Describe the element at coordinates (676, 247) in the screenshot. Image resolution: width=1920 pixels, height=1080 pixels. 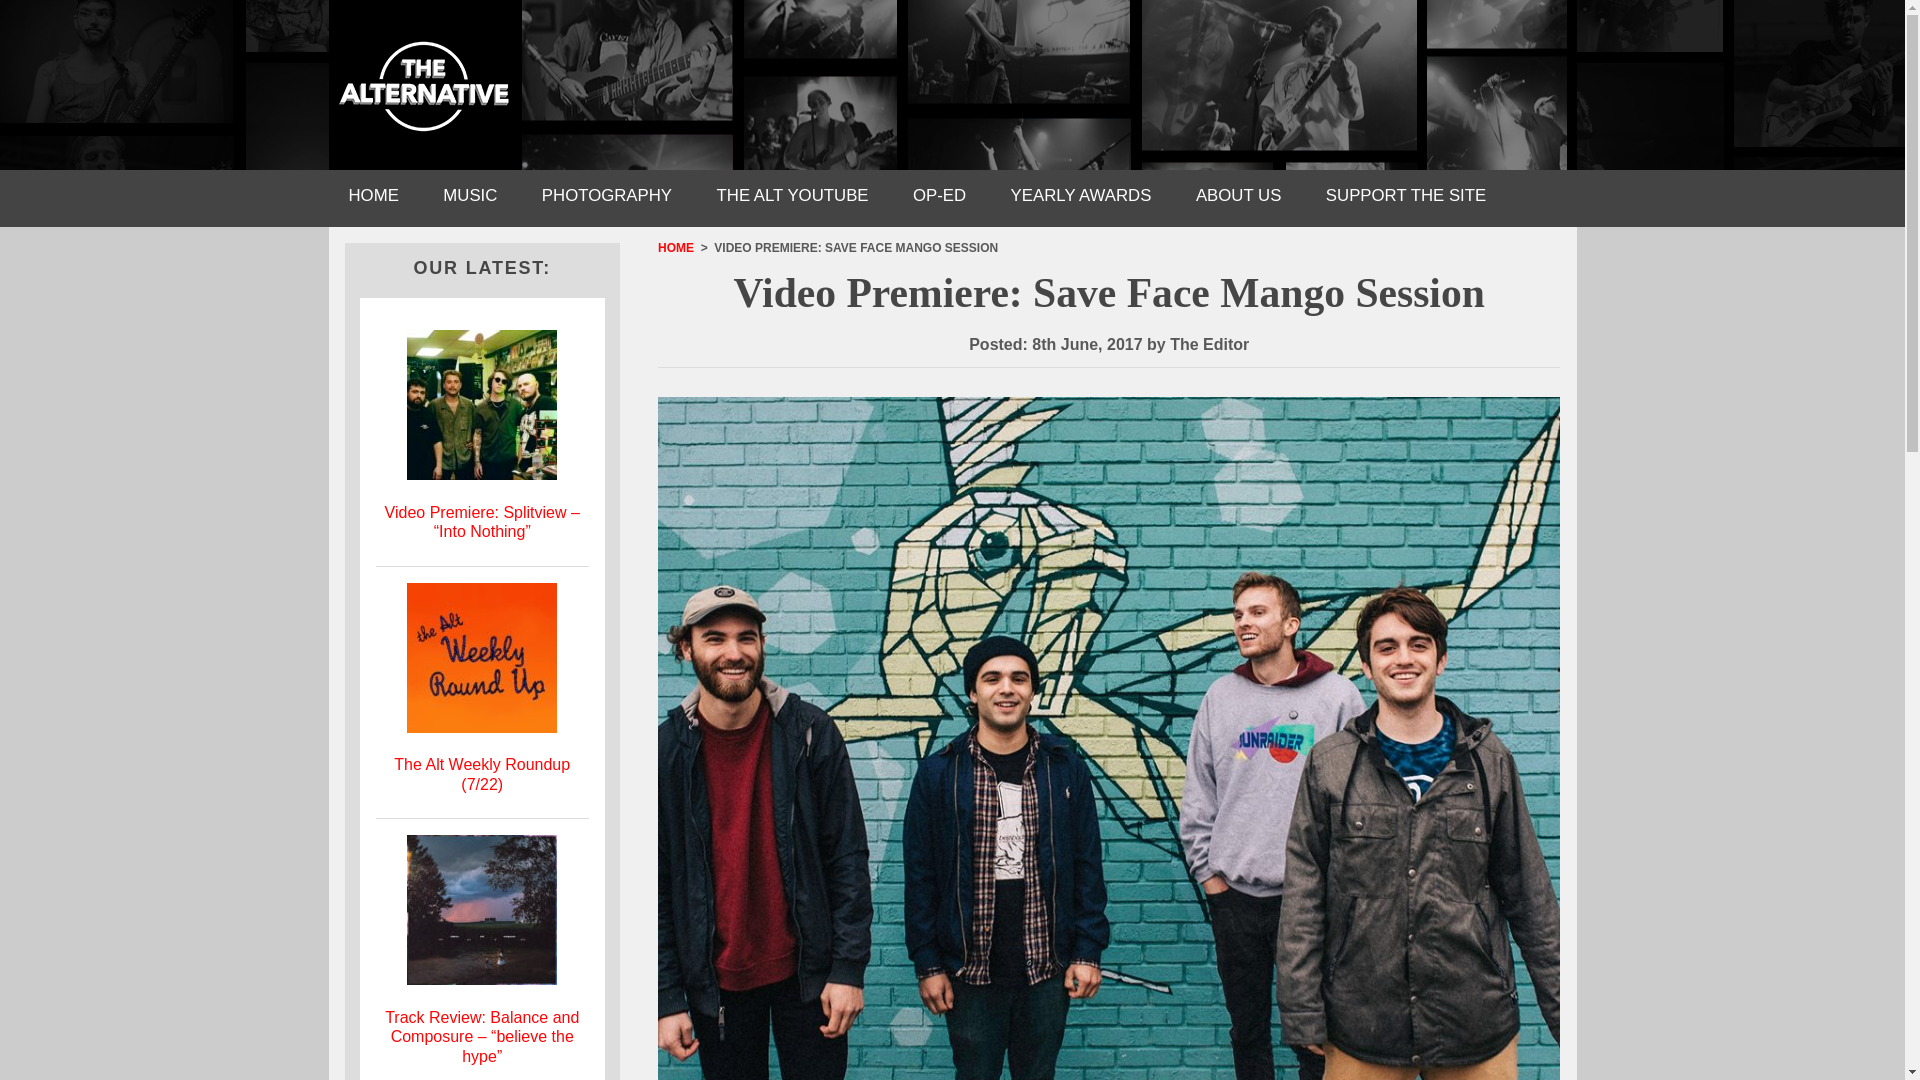
I see `HOME` at that location.